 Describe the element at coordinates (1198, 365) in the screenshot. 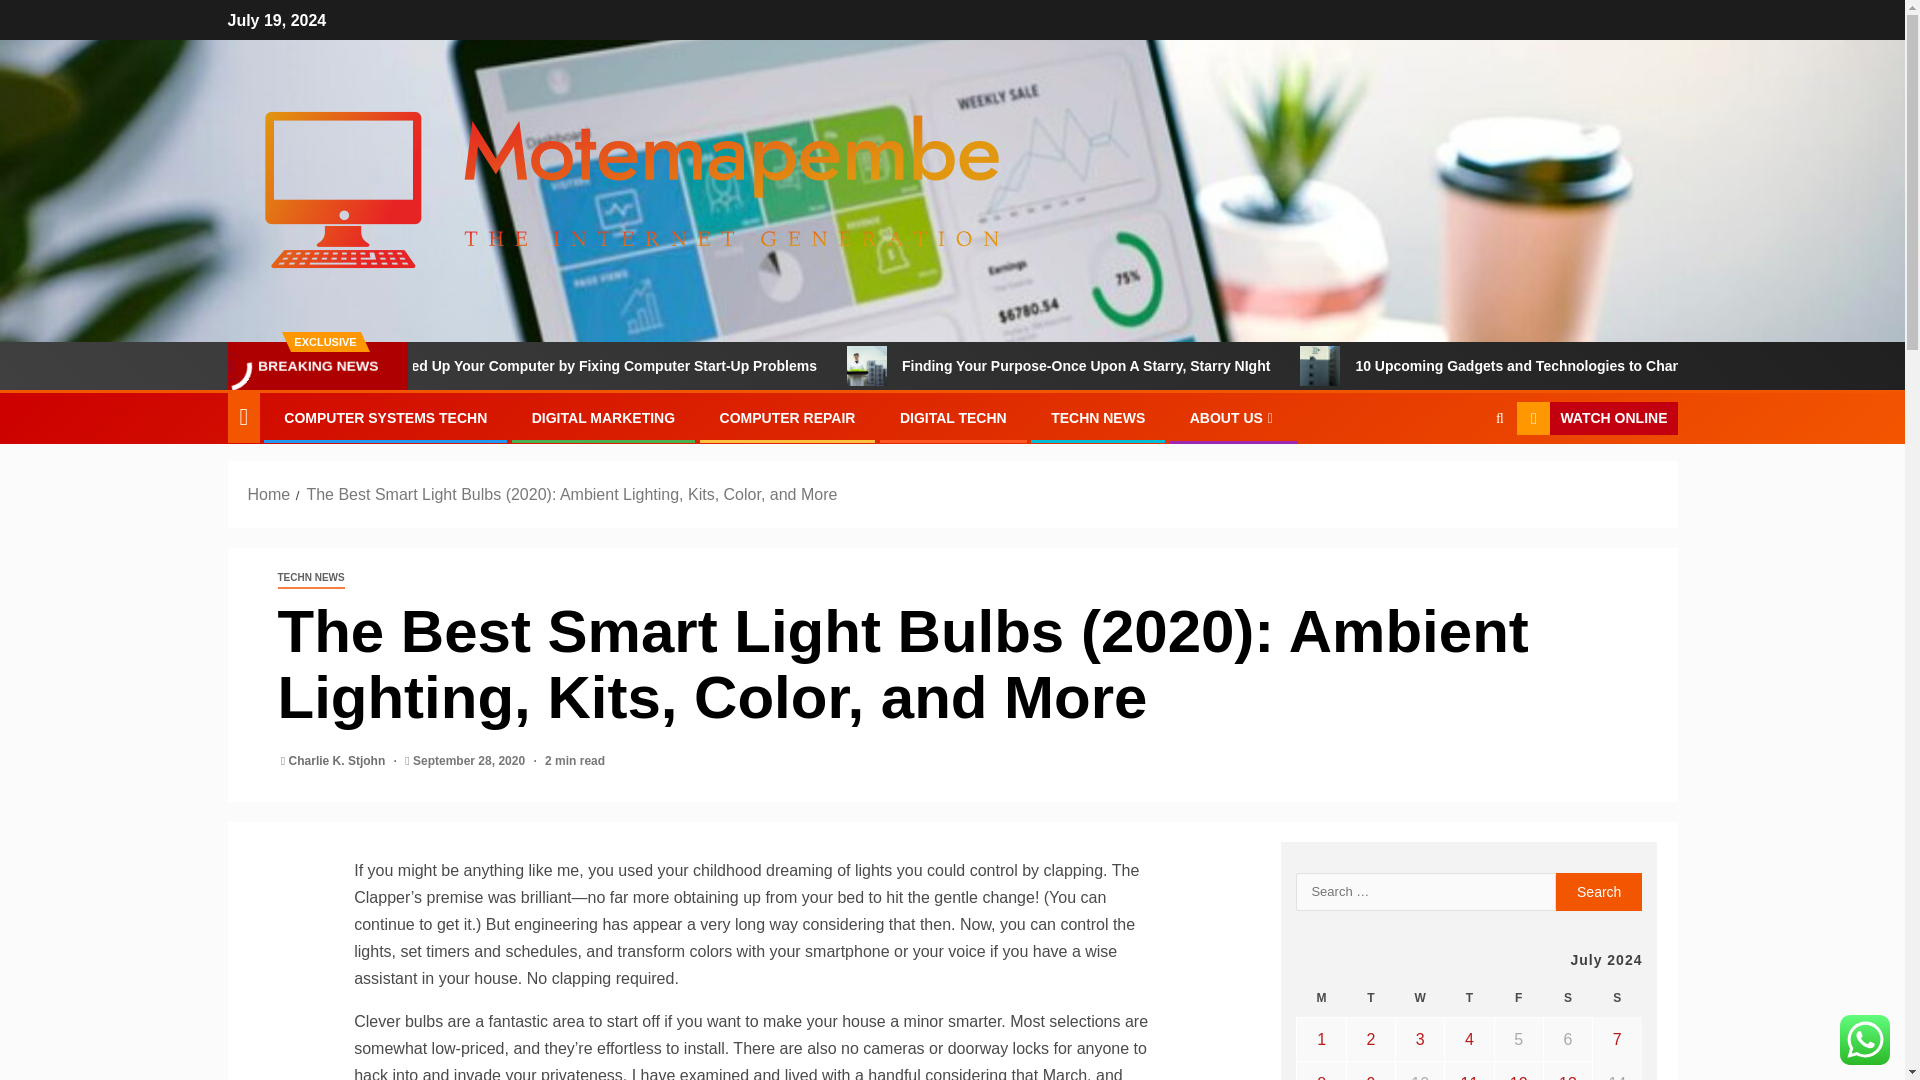

I see `Finding Your Purpose-Once Upon A Starry, Starry NIght` at that location.